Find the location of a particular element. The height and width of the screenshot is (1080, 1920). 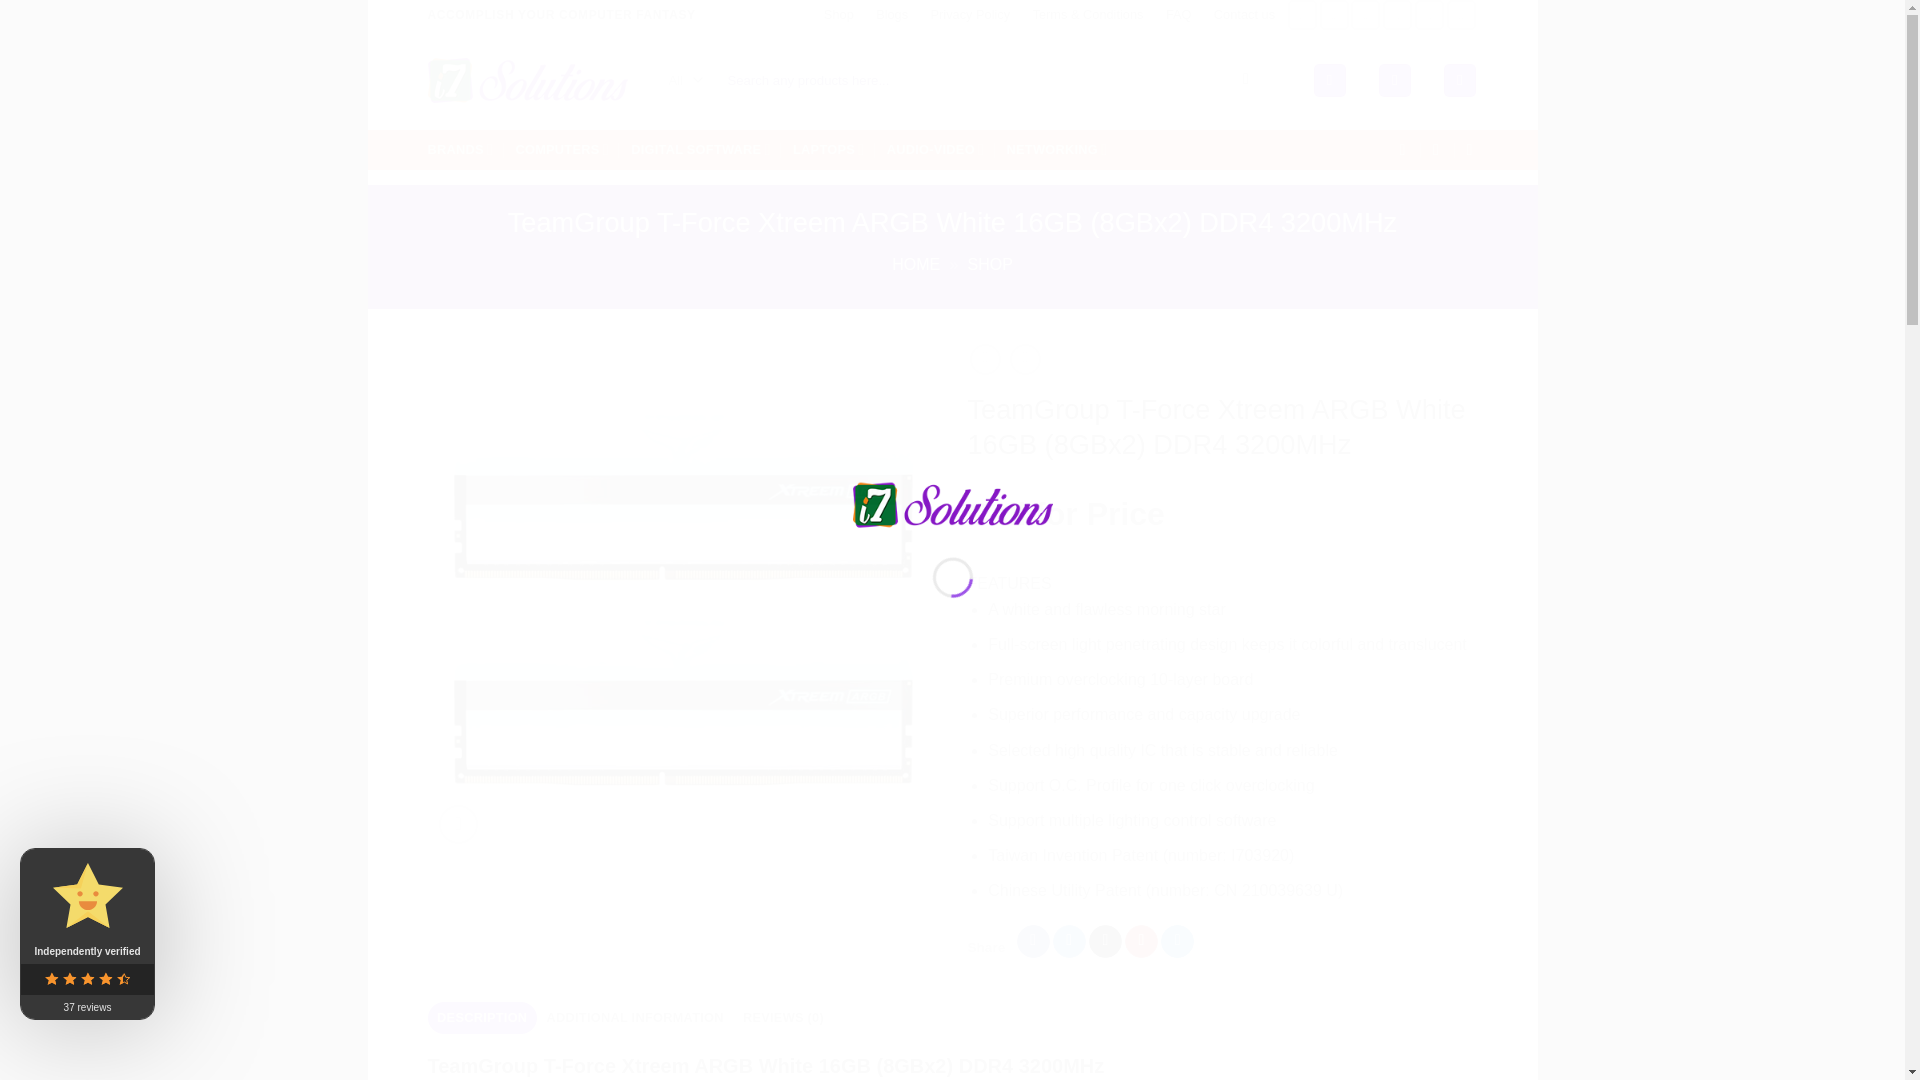

i7 Solutions - ACCOMPLISH YOUR COMPUTER FANTASY is located at coordinates (952, 502).